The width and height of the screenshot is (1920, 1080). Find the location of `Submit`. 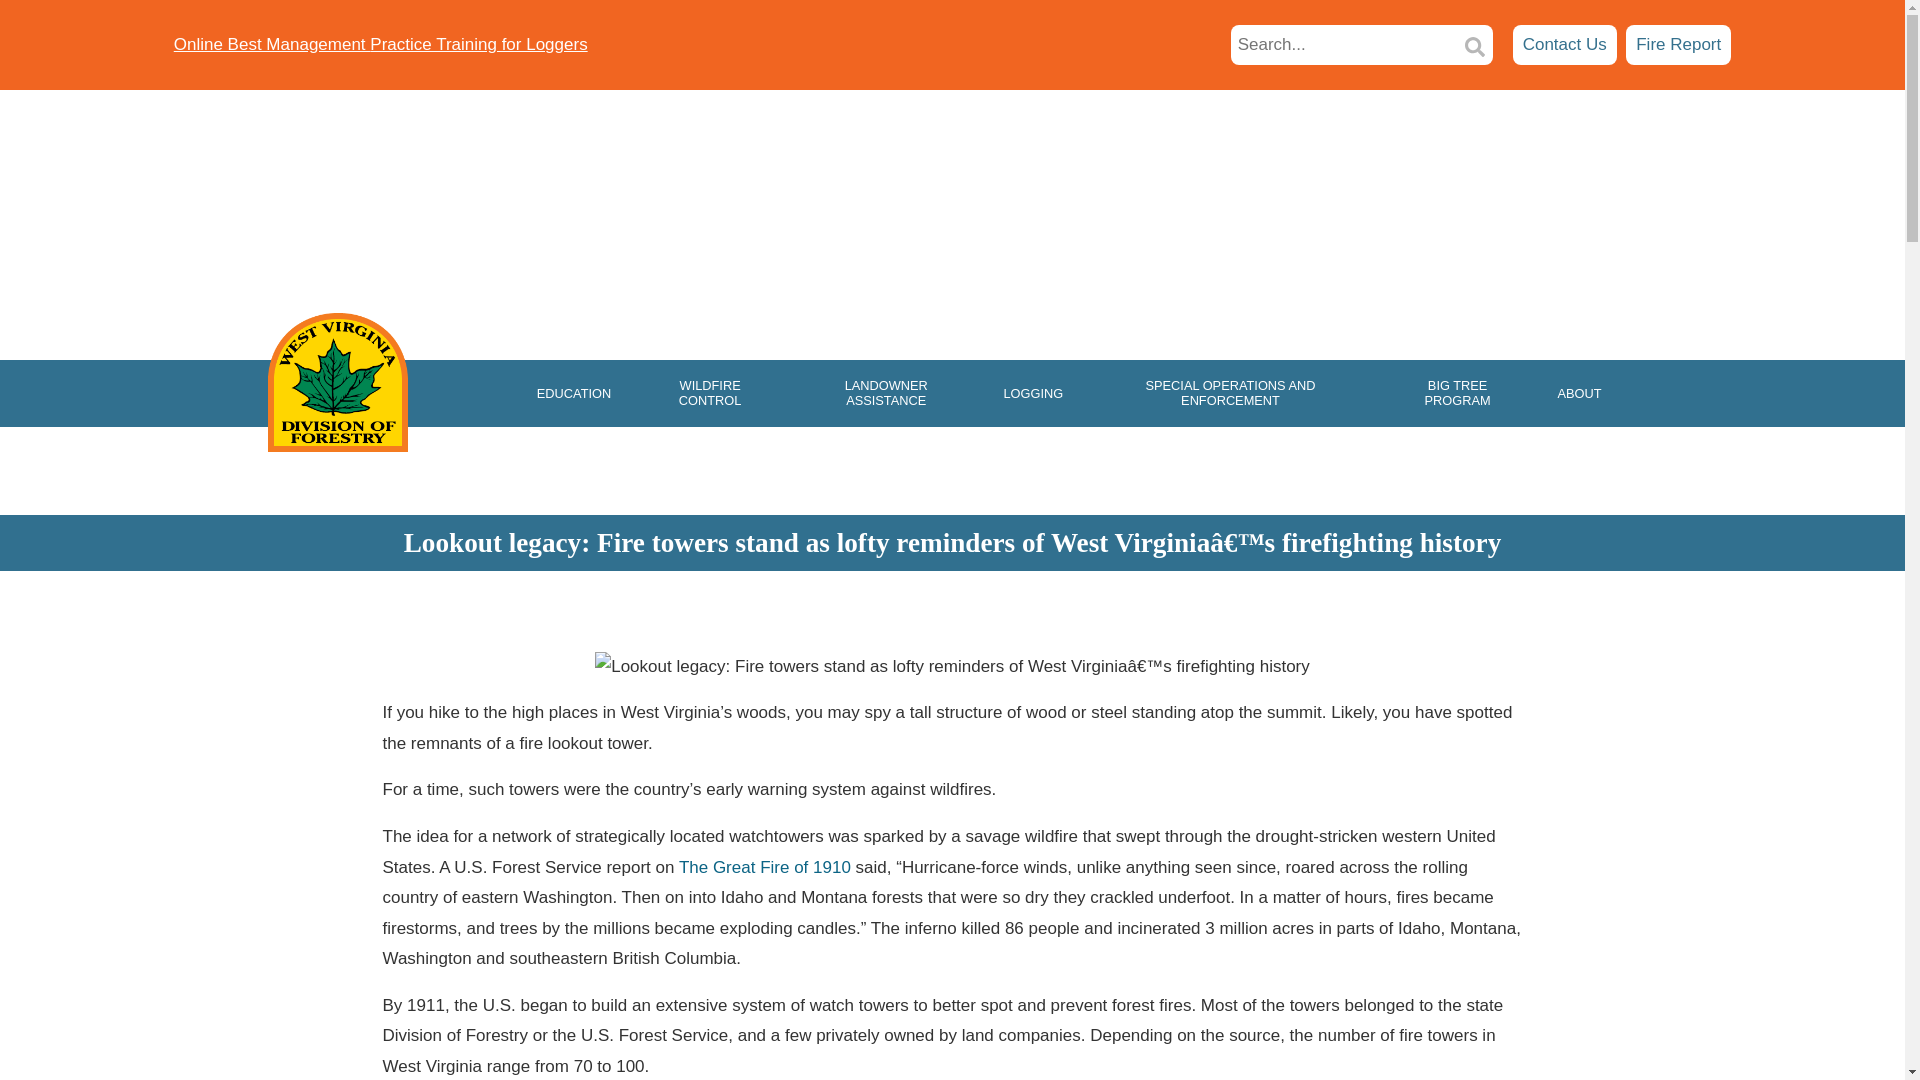

Submit is located at coordinates (1475, 45).